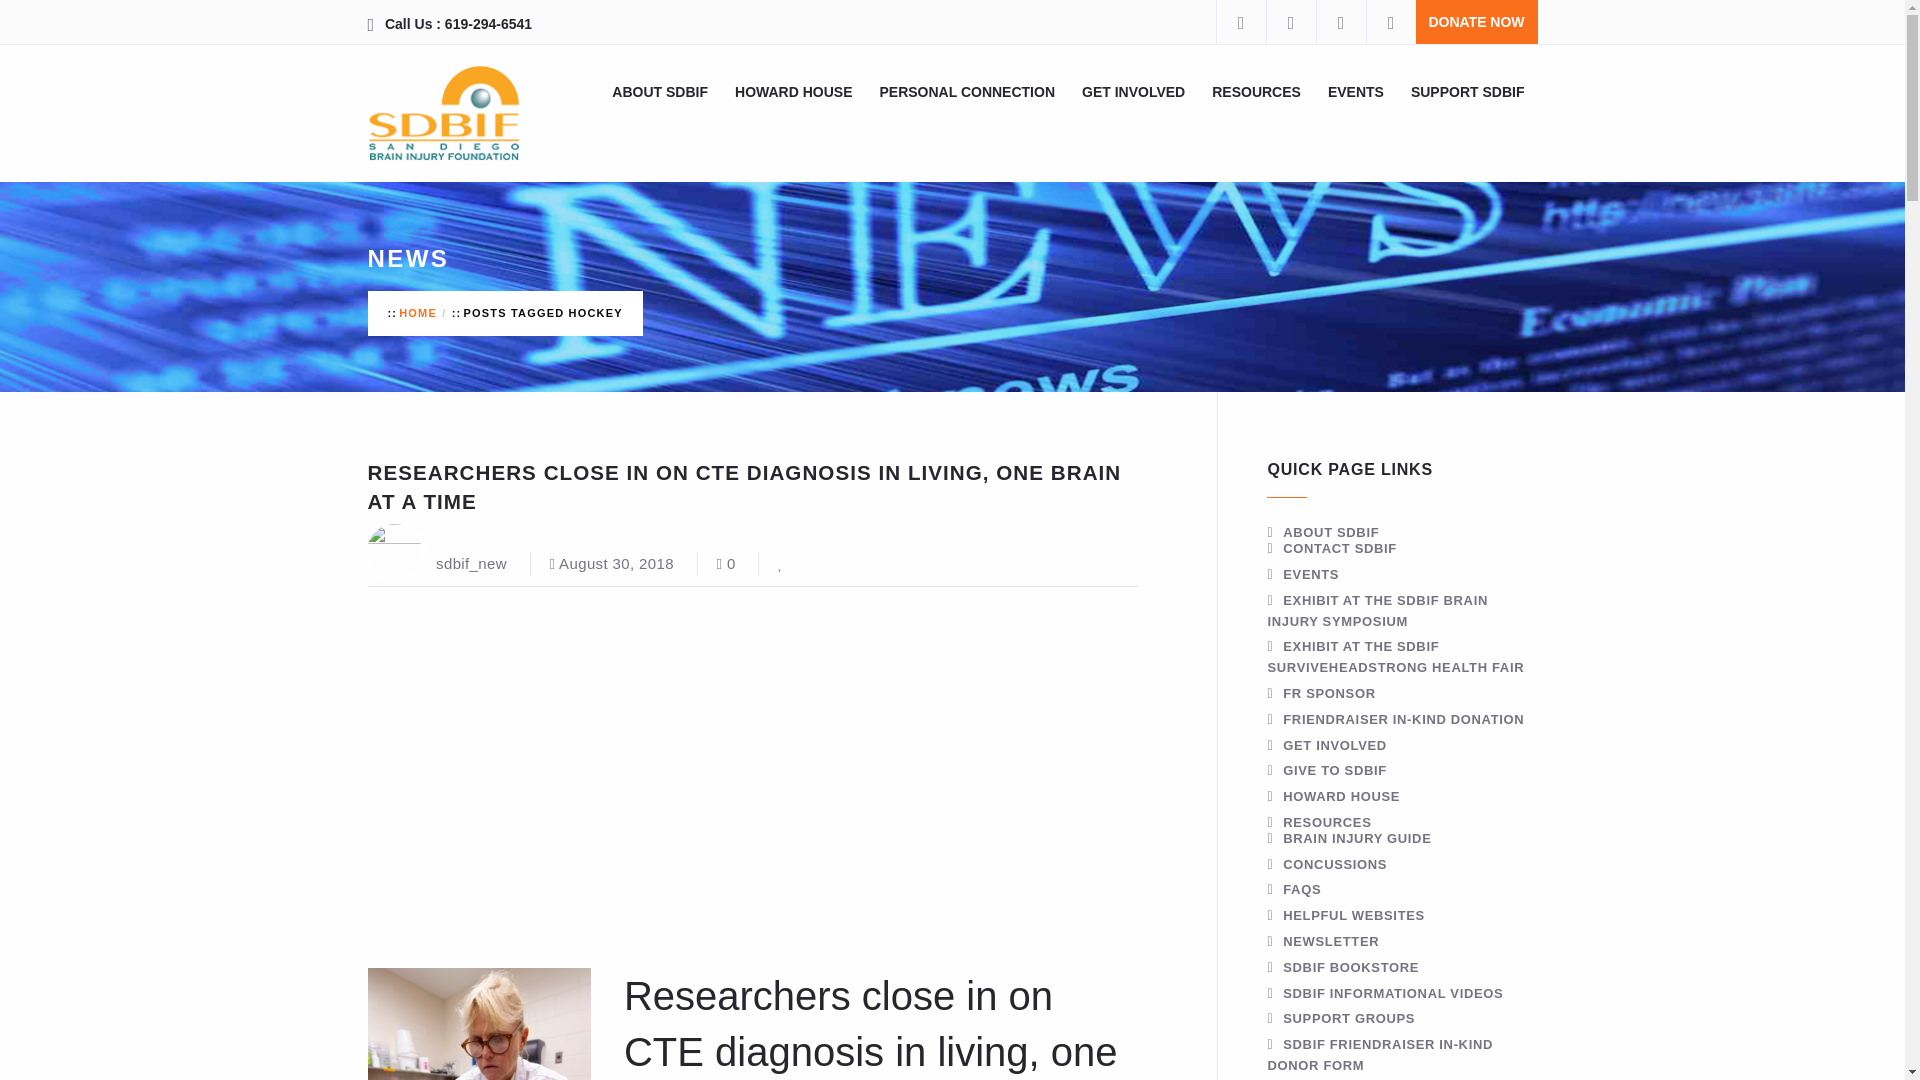  Describe the element at coordinates (638, 787) in the screenshot. I see `USATODAY- Embed Player` at that location.